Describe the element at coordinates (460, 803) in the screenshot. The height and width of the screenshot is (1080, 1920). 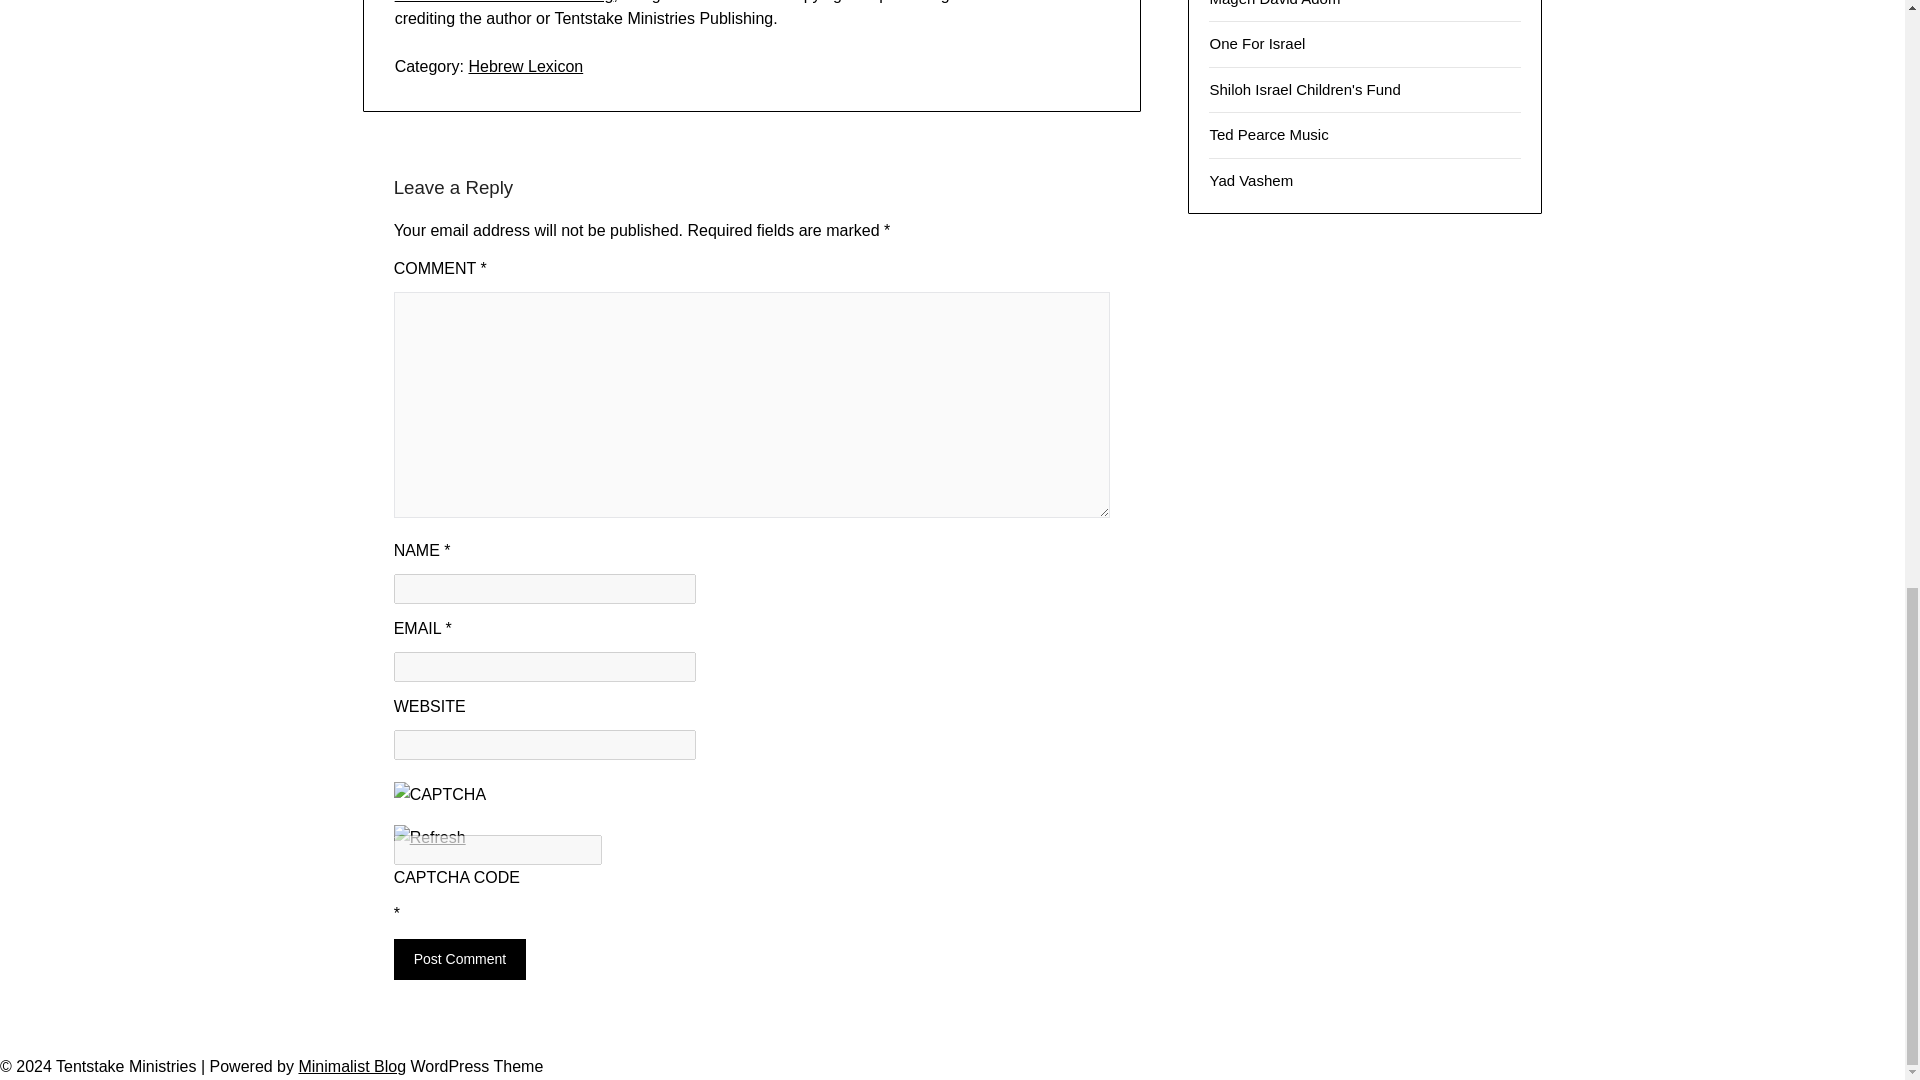
I see `CAPTCHA` at that location.